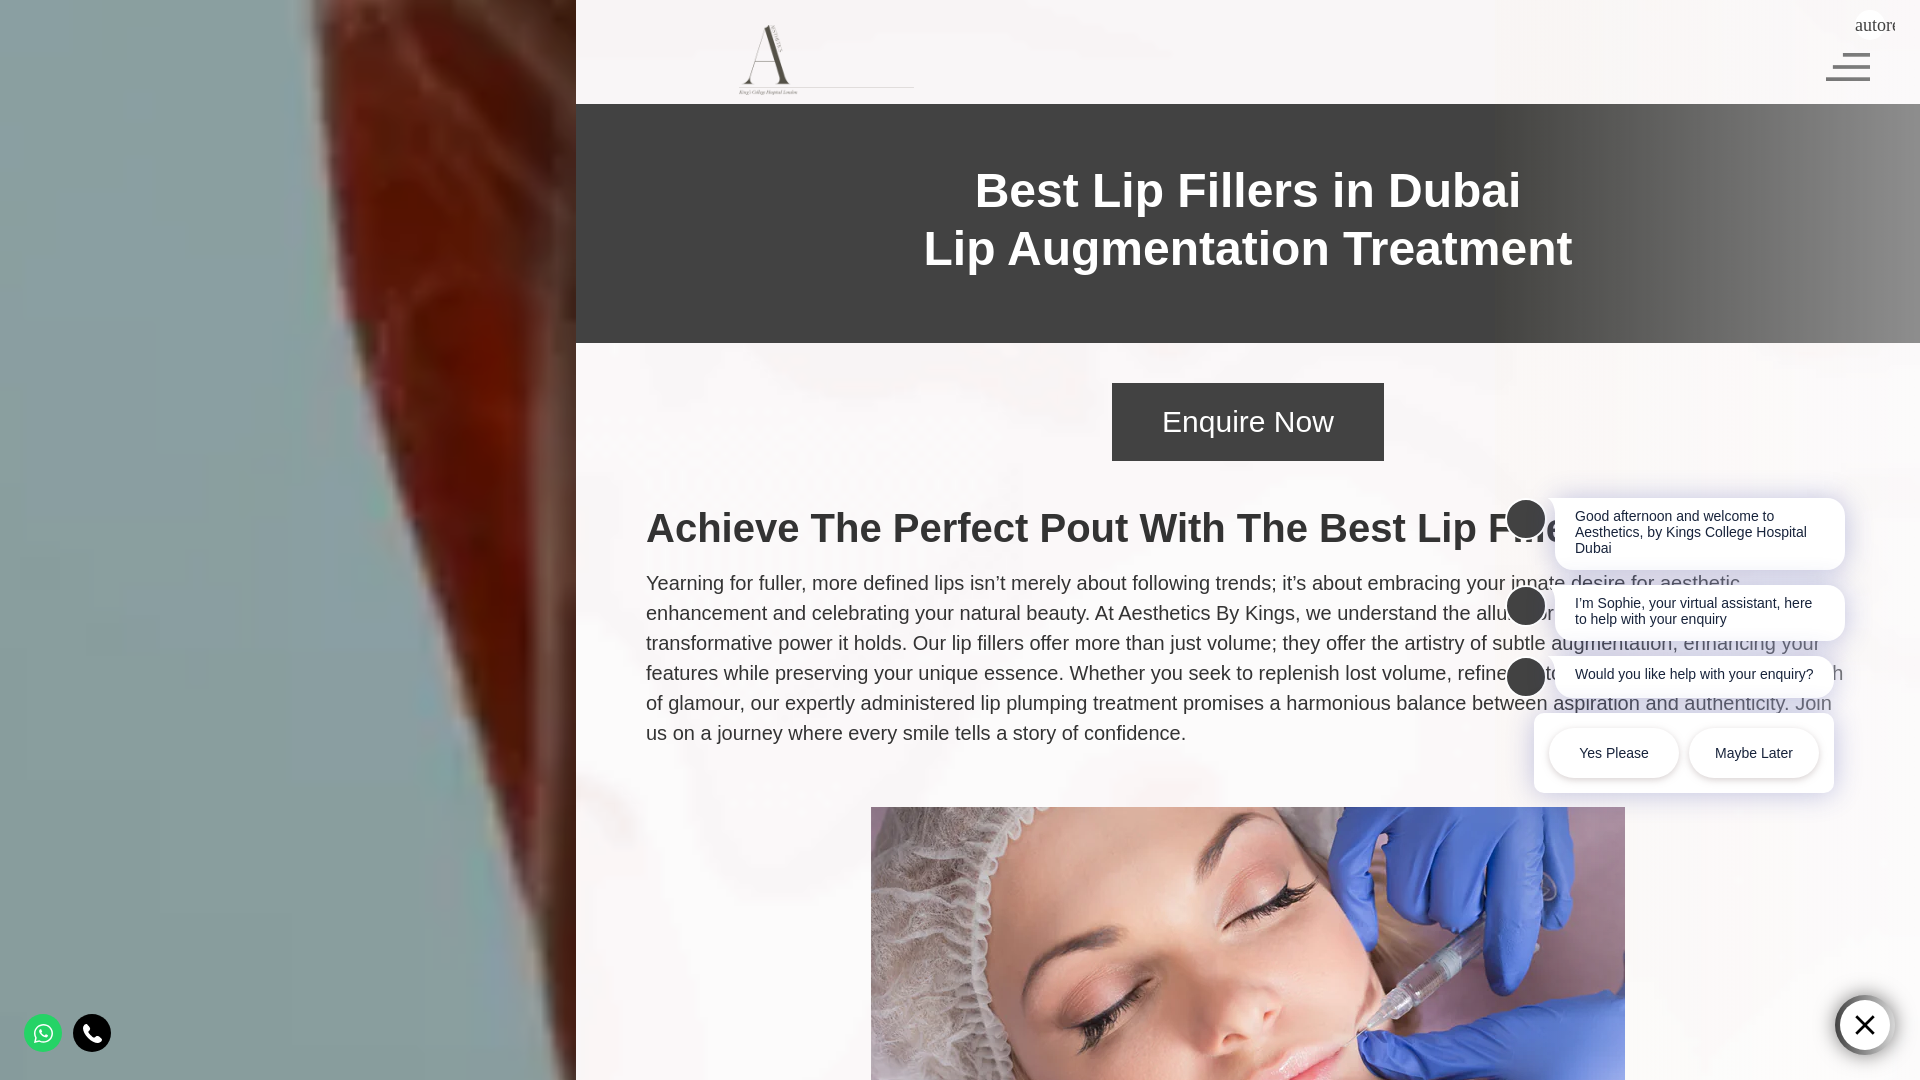 The height and width of the screenshot is (1080, 1920). Describe the element at coordinates (92, 1032) in the screenshot. I see `Call and book now!` at that location.